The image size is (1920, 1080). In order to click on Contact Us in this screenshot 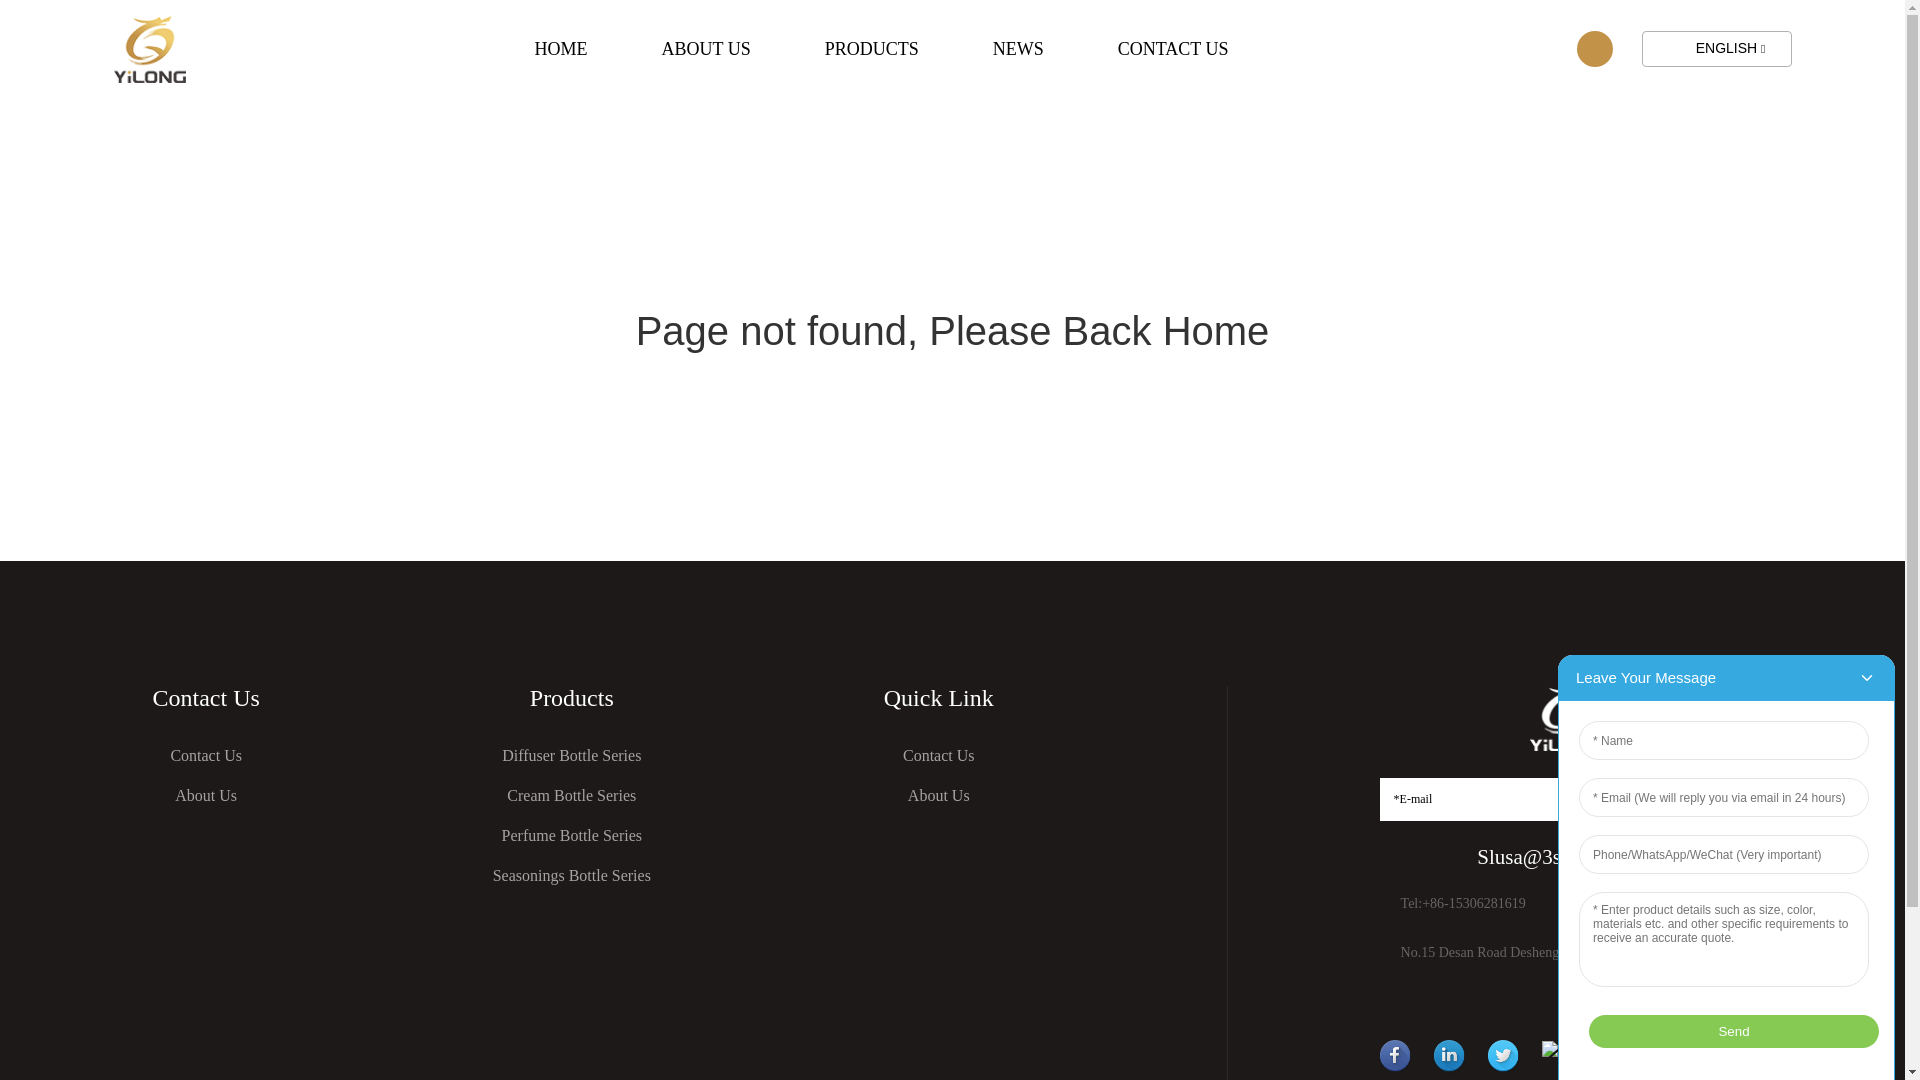, I will do `click(939, 756)`.